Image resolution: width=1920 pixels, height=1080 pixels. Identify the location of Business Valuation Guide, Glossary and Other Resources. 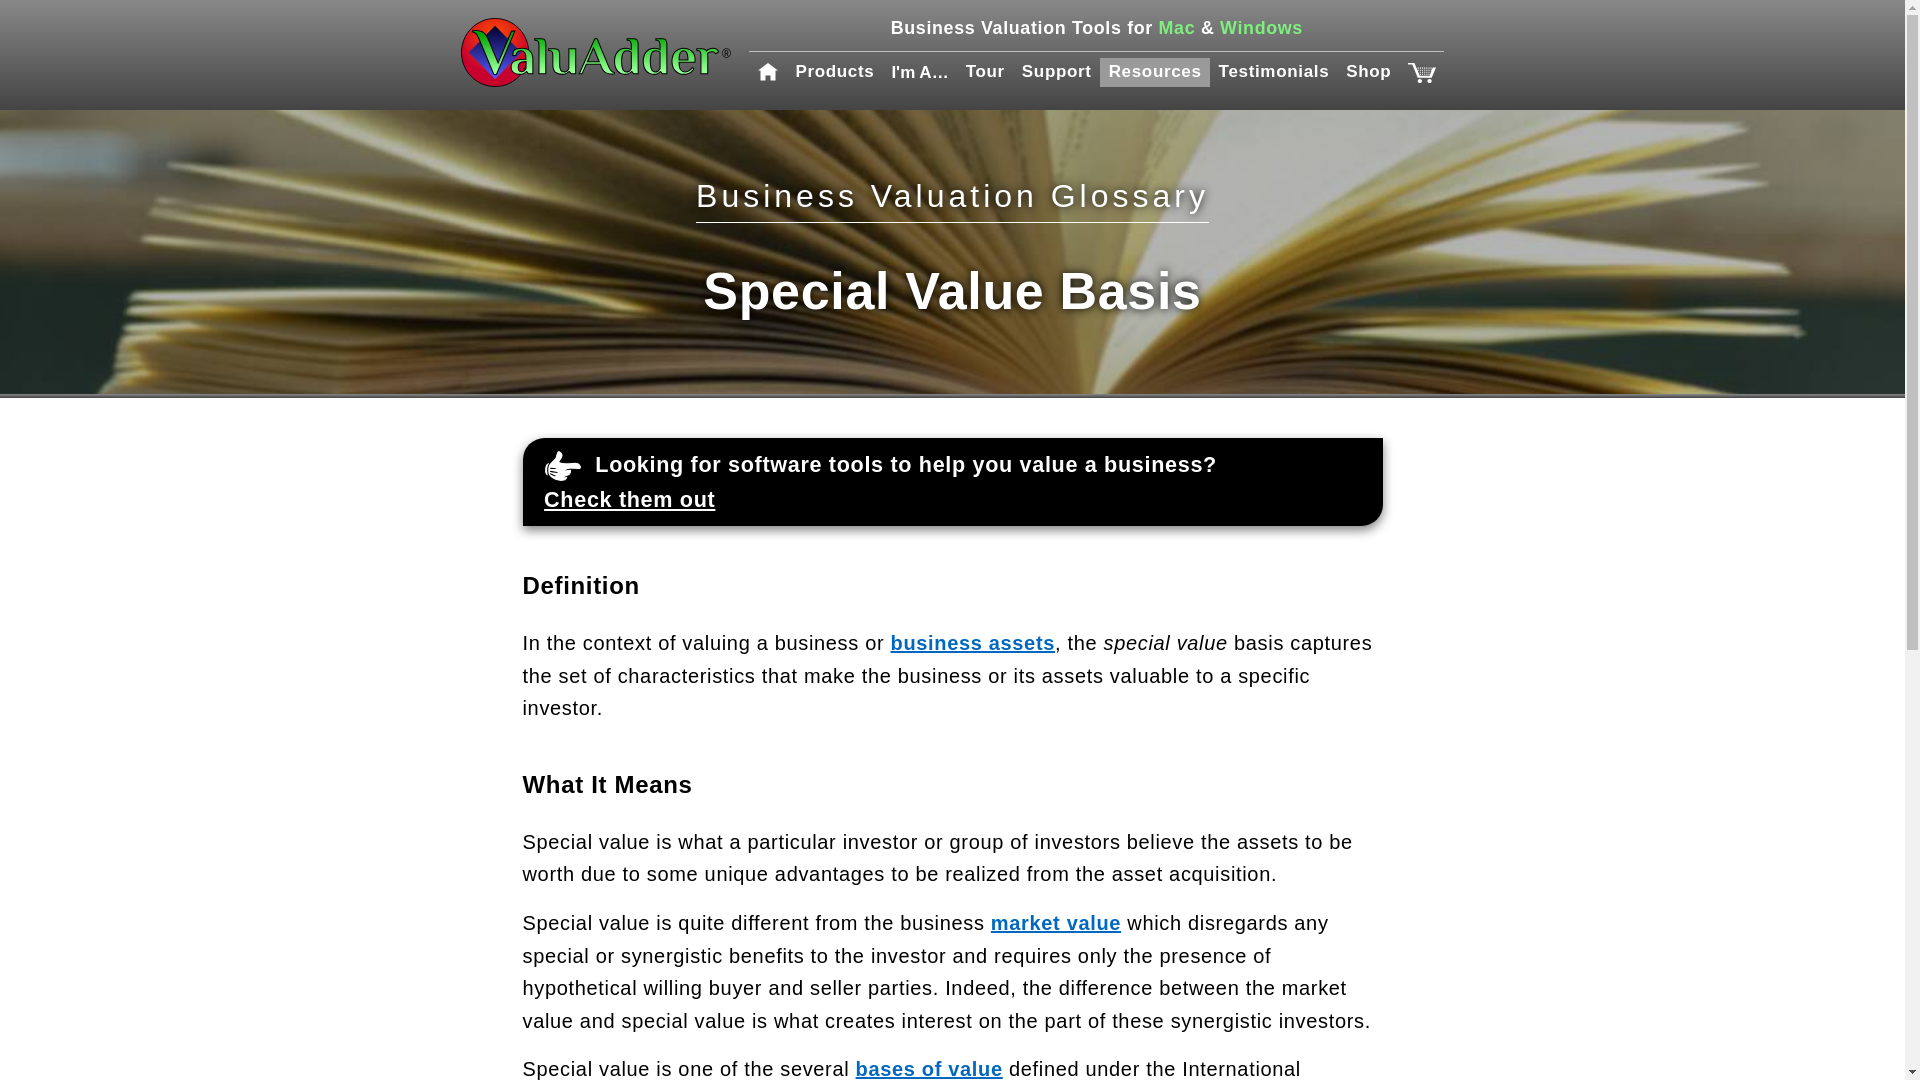
(1154, 72).